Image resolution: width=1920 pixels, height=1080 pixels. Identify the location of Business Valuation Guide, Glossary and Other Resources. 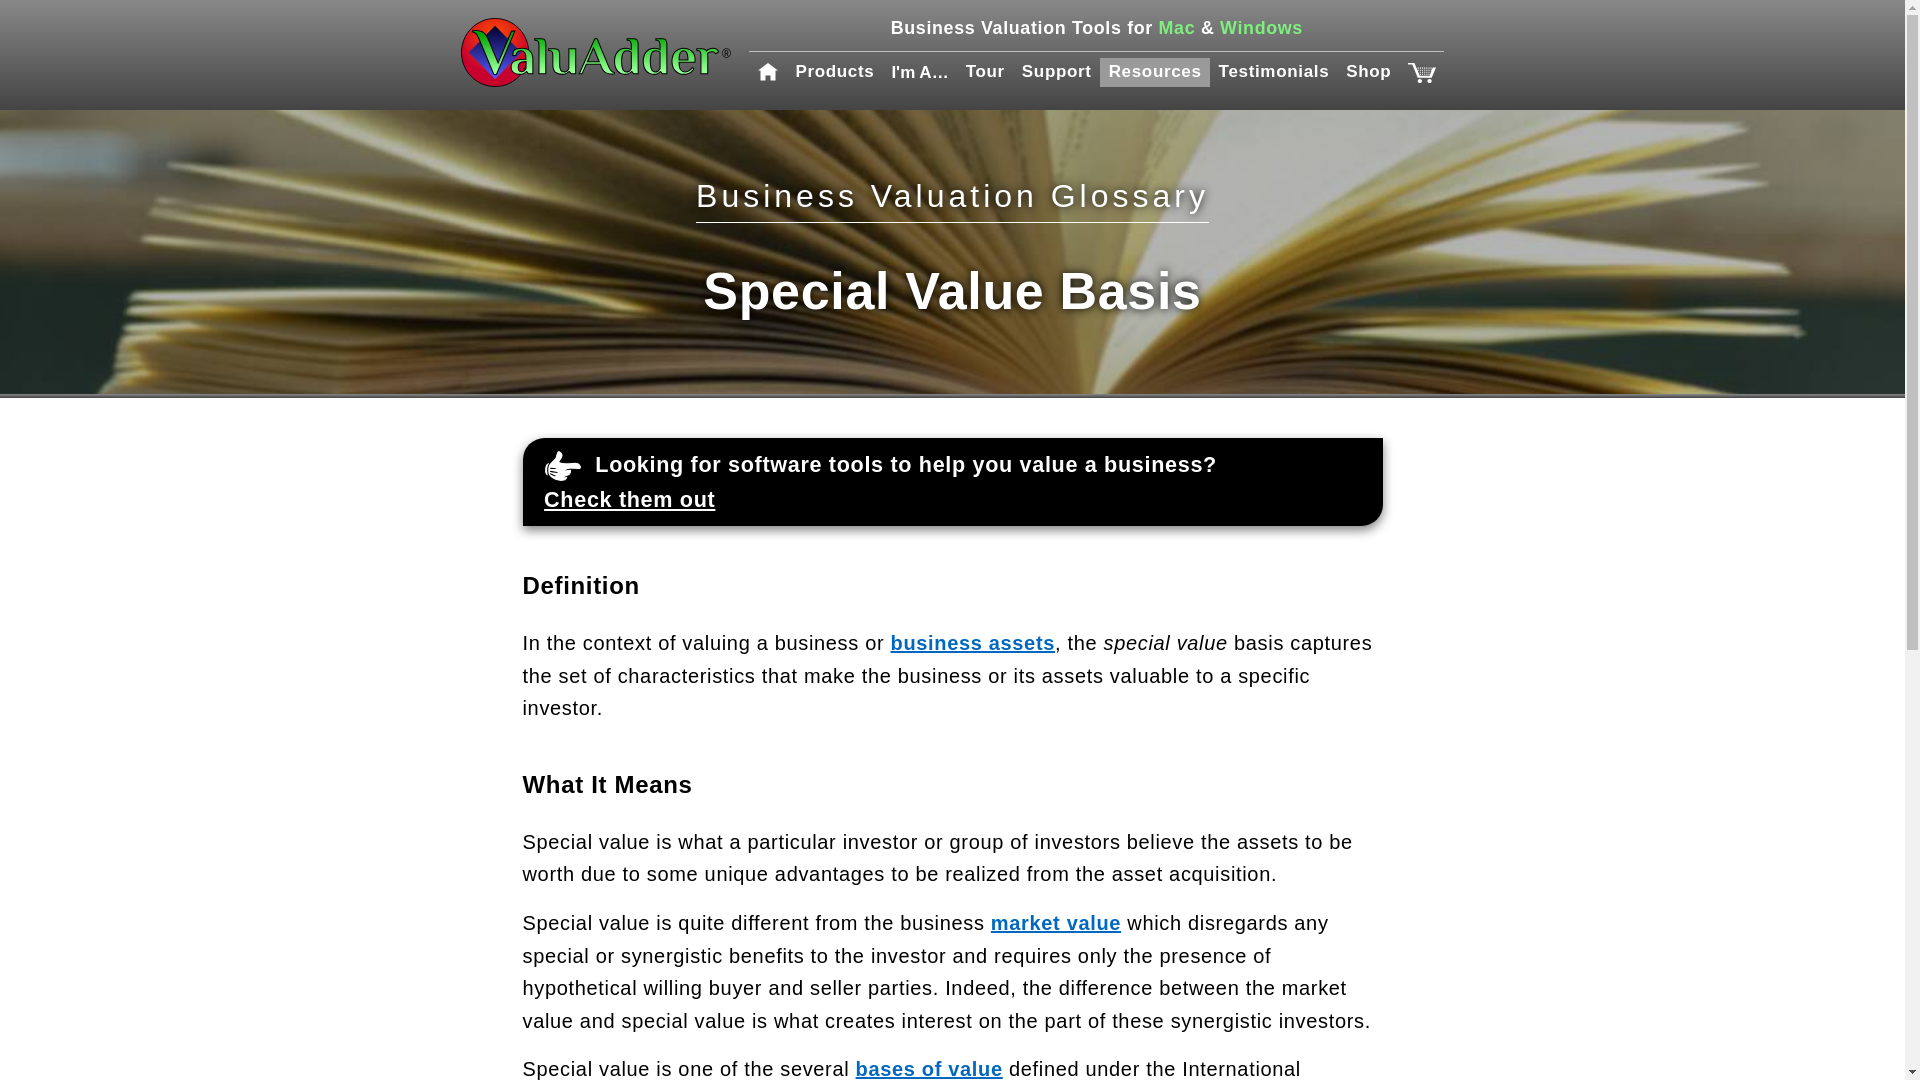
(1154, 72).